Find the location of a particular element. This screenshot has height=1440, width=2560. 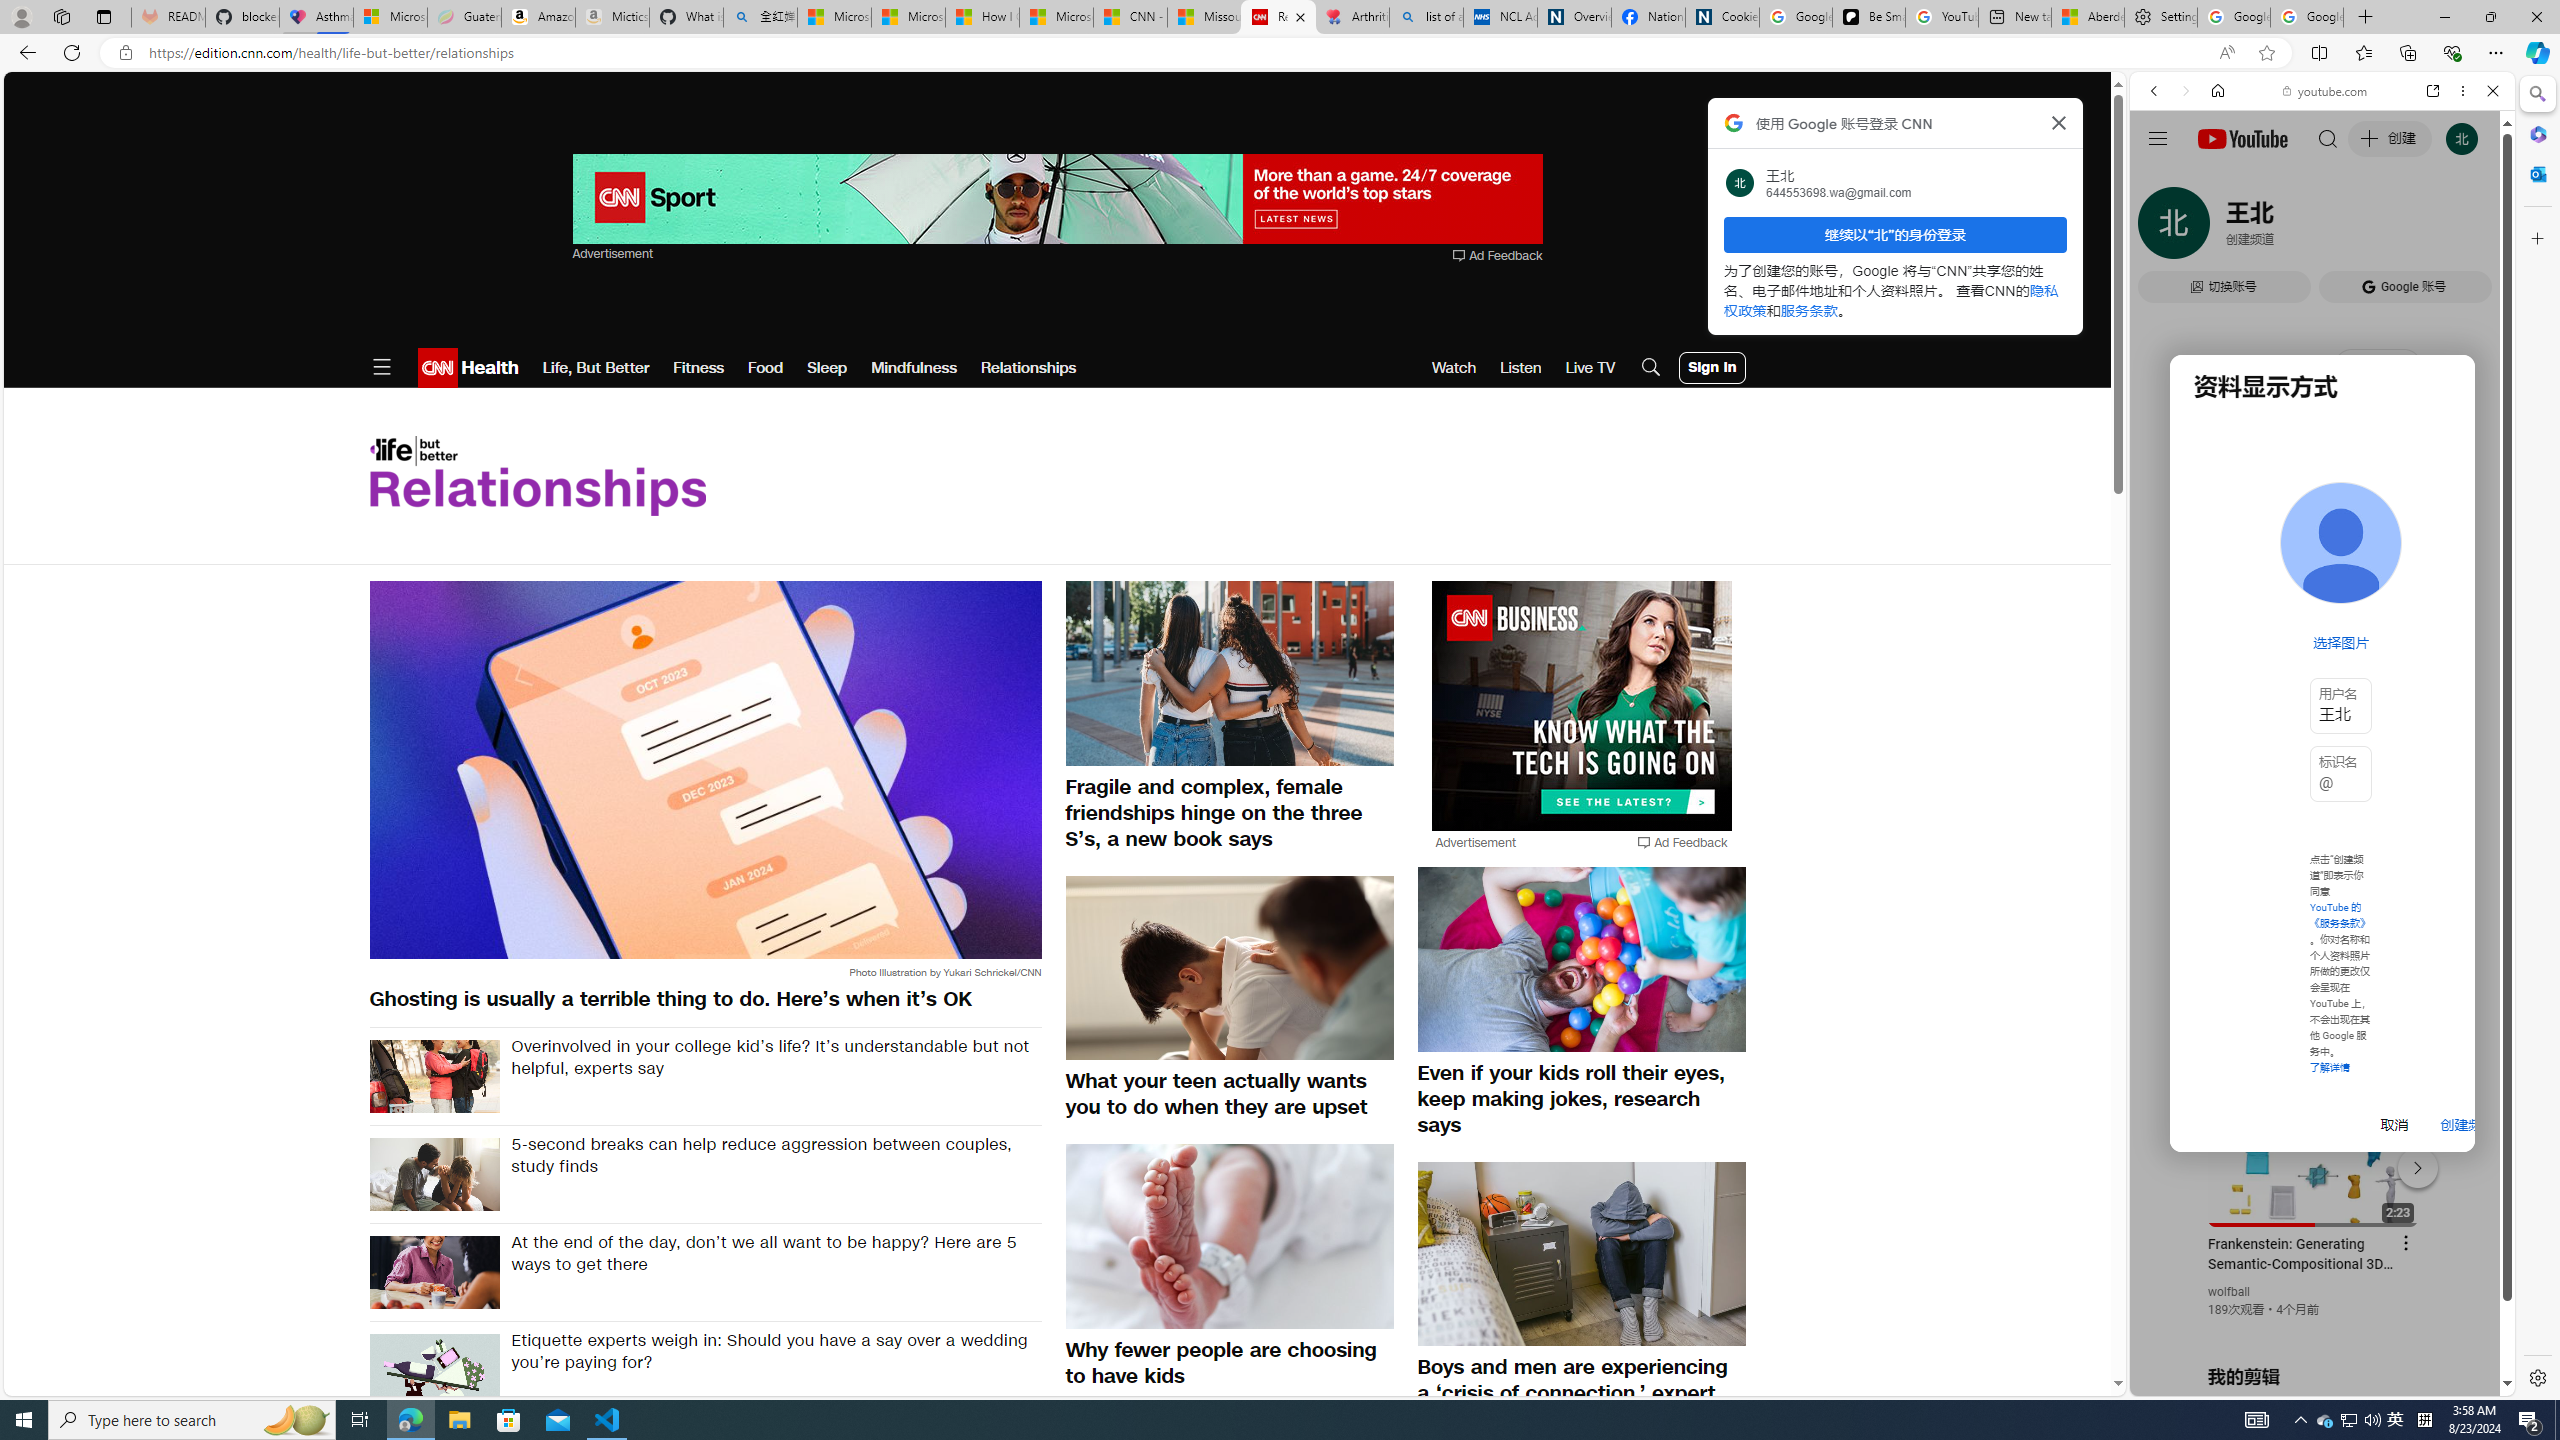

Open Menu Icon is located at coordinates (381, 368).